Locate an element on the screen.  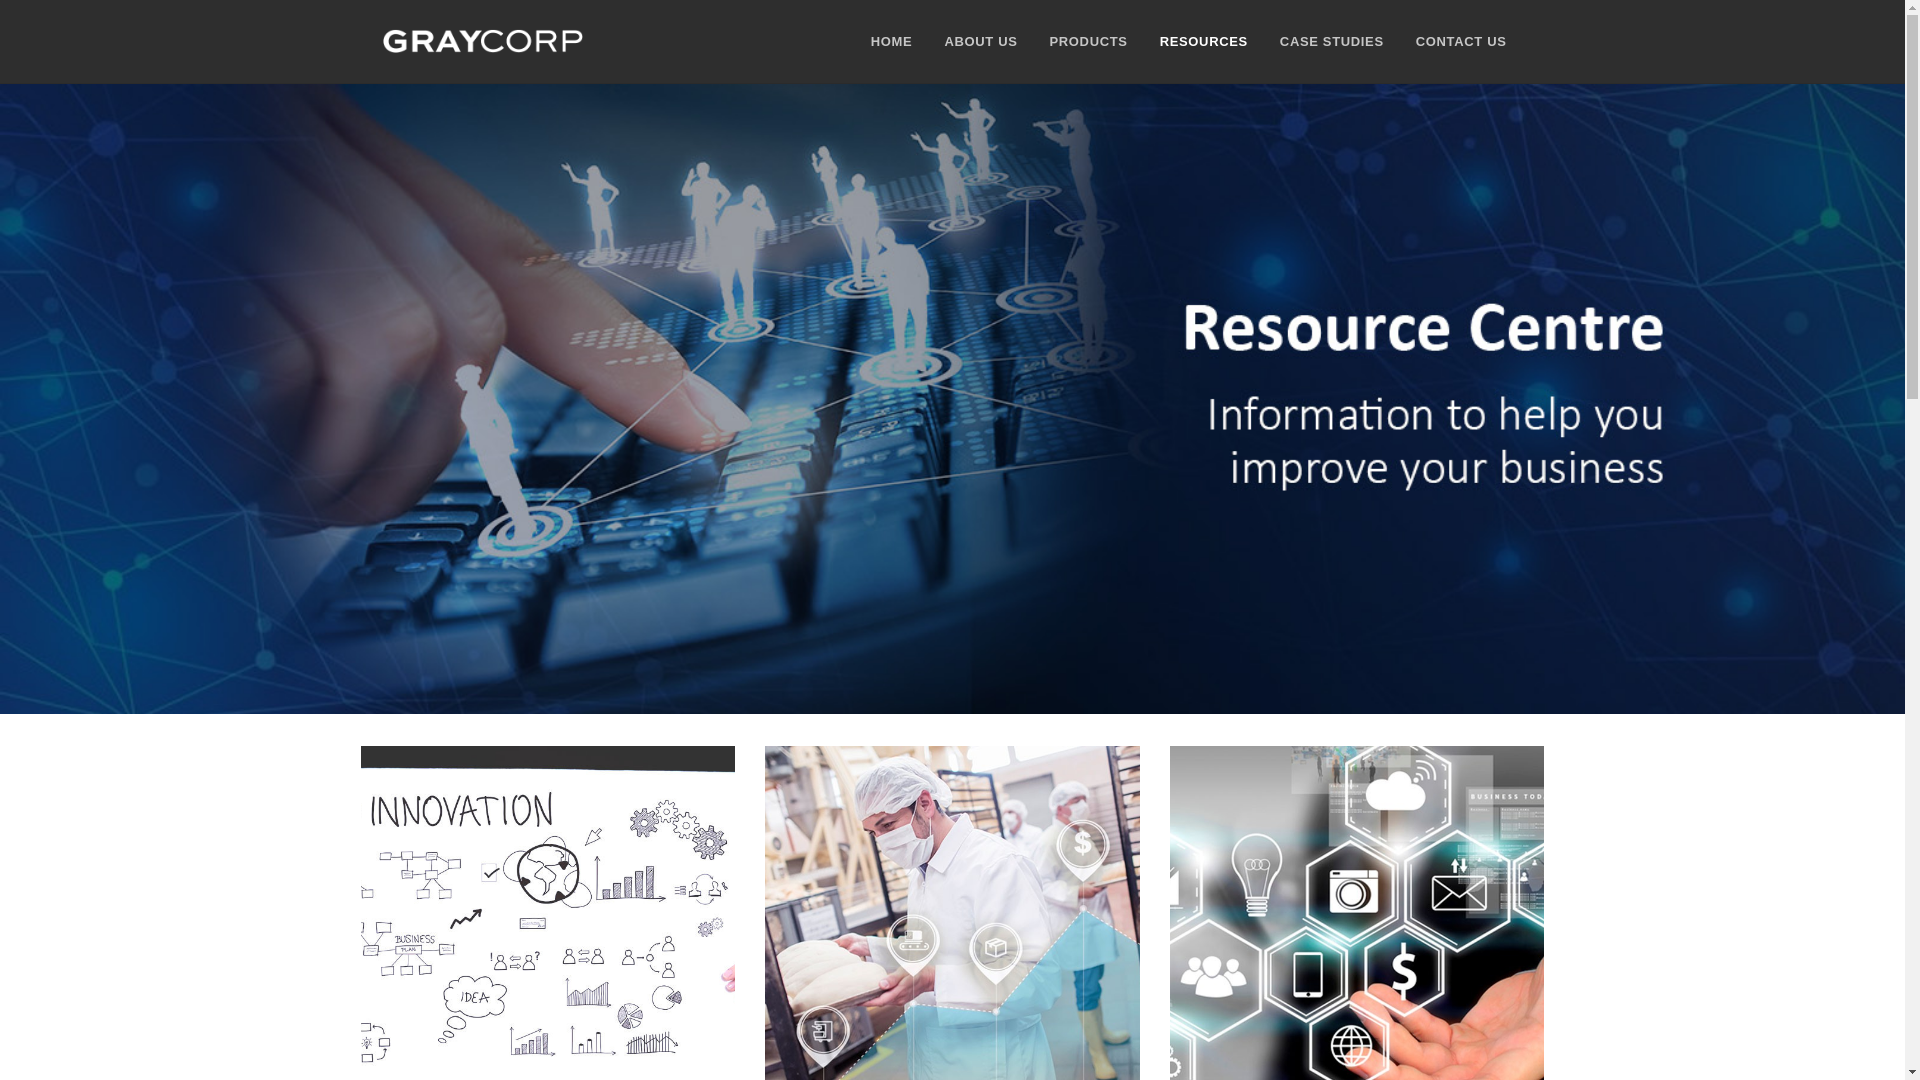
HOME is located at coordinates (892, 42).